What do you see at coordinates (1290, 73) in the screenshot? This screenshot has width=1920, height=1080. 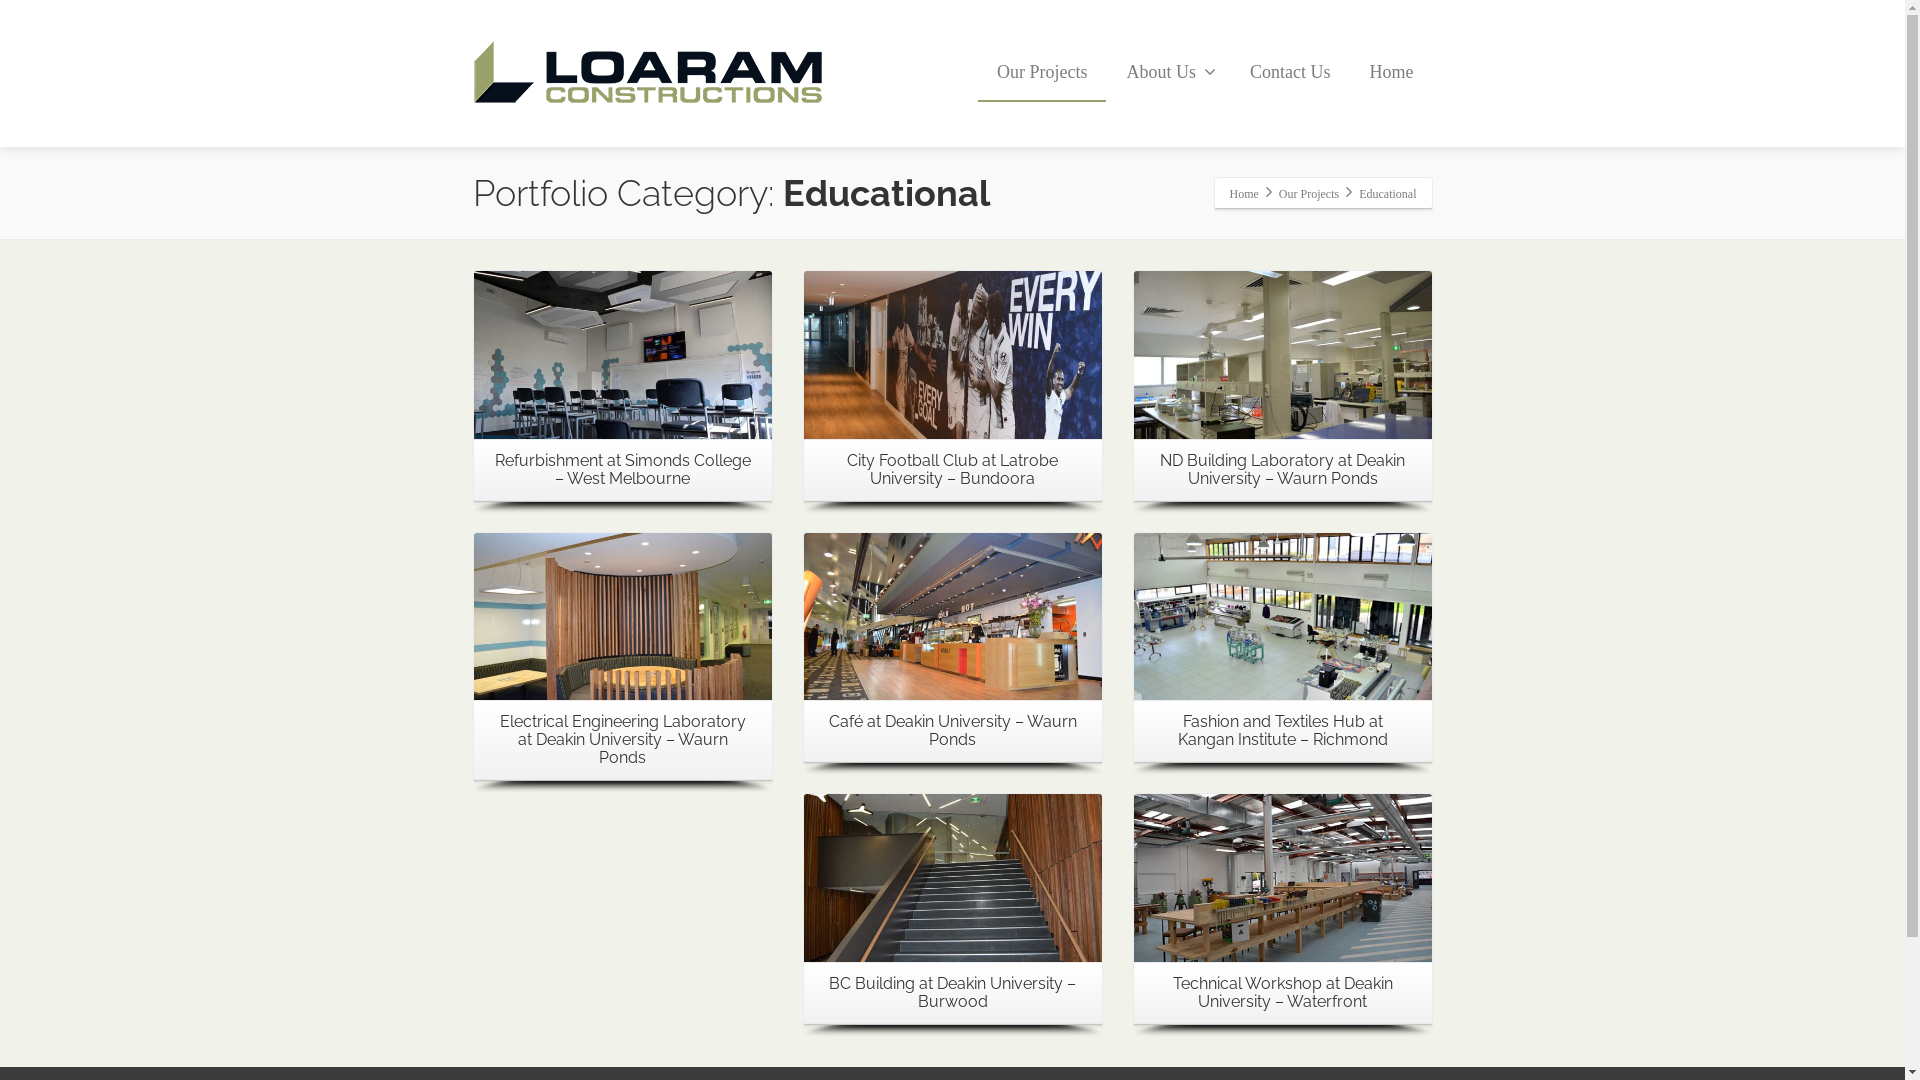 I see `Contact Us` at bounding box center [1290, 73].